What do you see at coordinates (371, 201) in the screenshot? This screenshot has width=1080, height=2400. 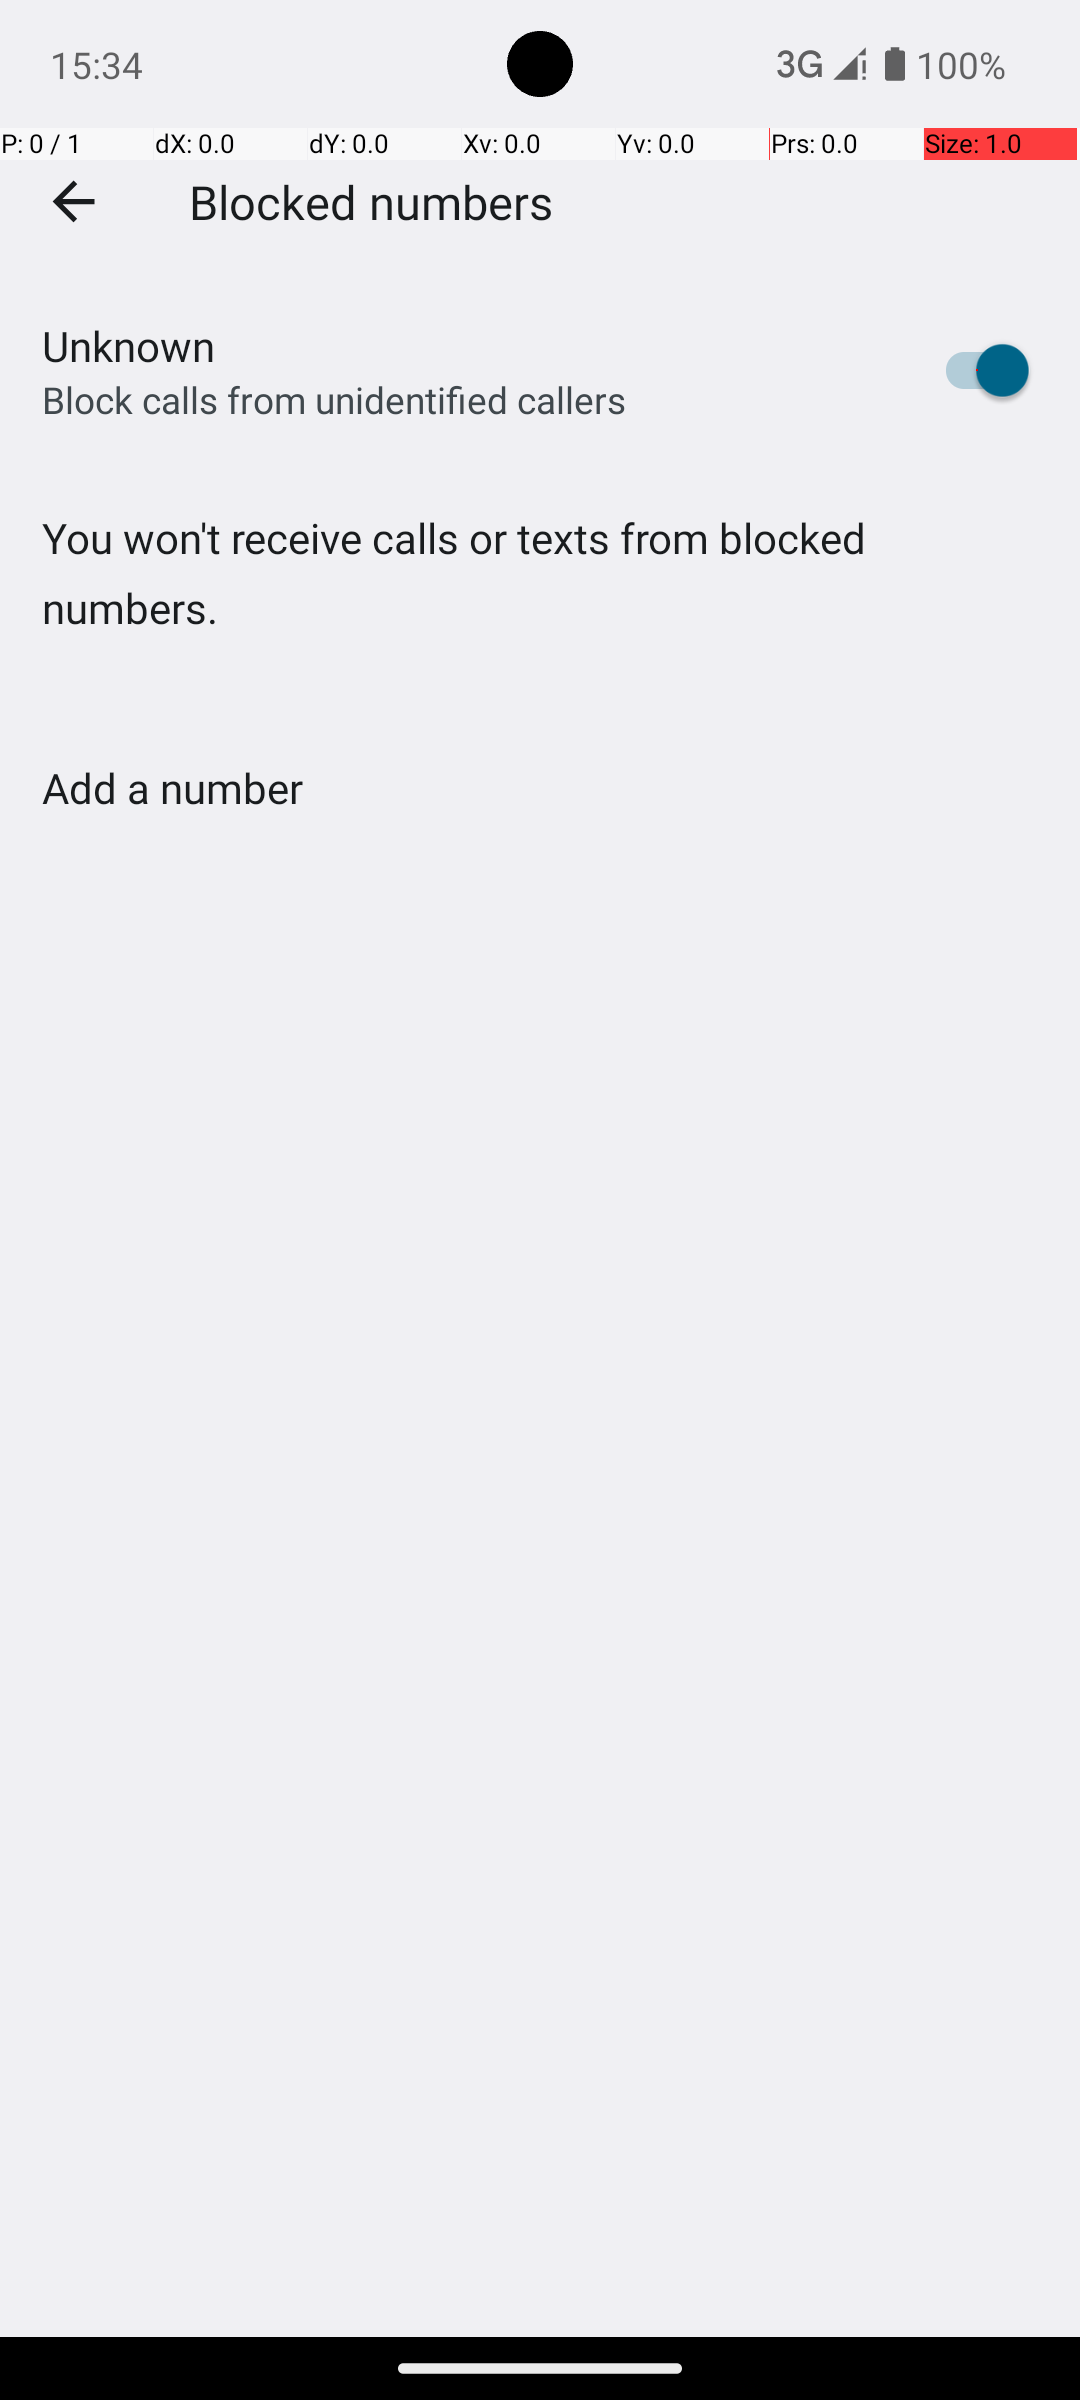 I see `Blocked numbers` at bounding box center [371, 201].